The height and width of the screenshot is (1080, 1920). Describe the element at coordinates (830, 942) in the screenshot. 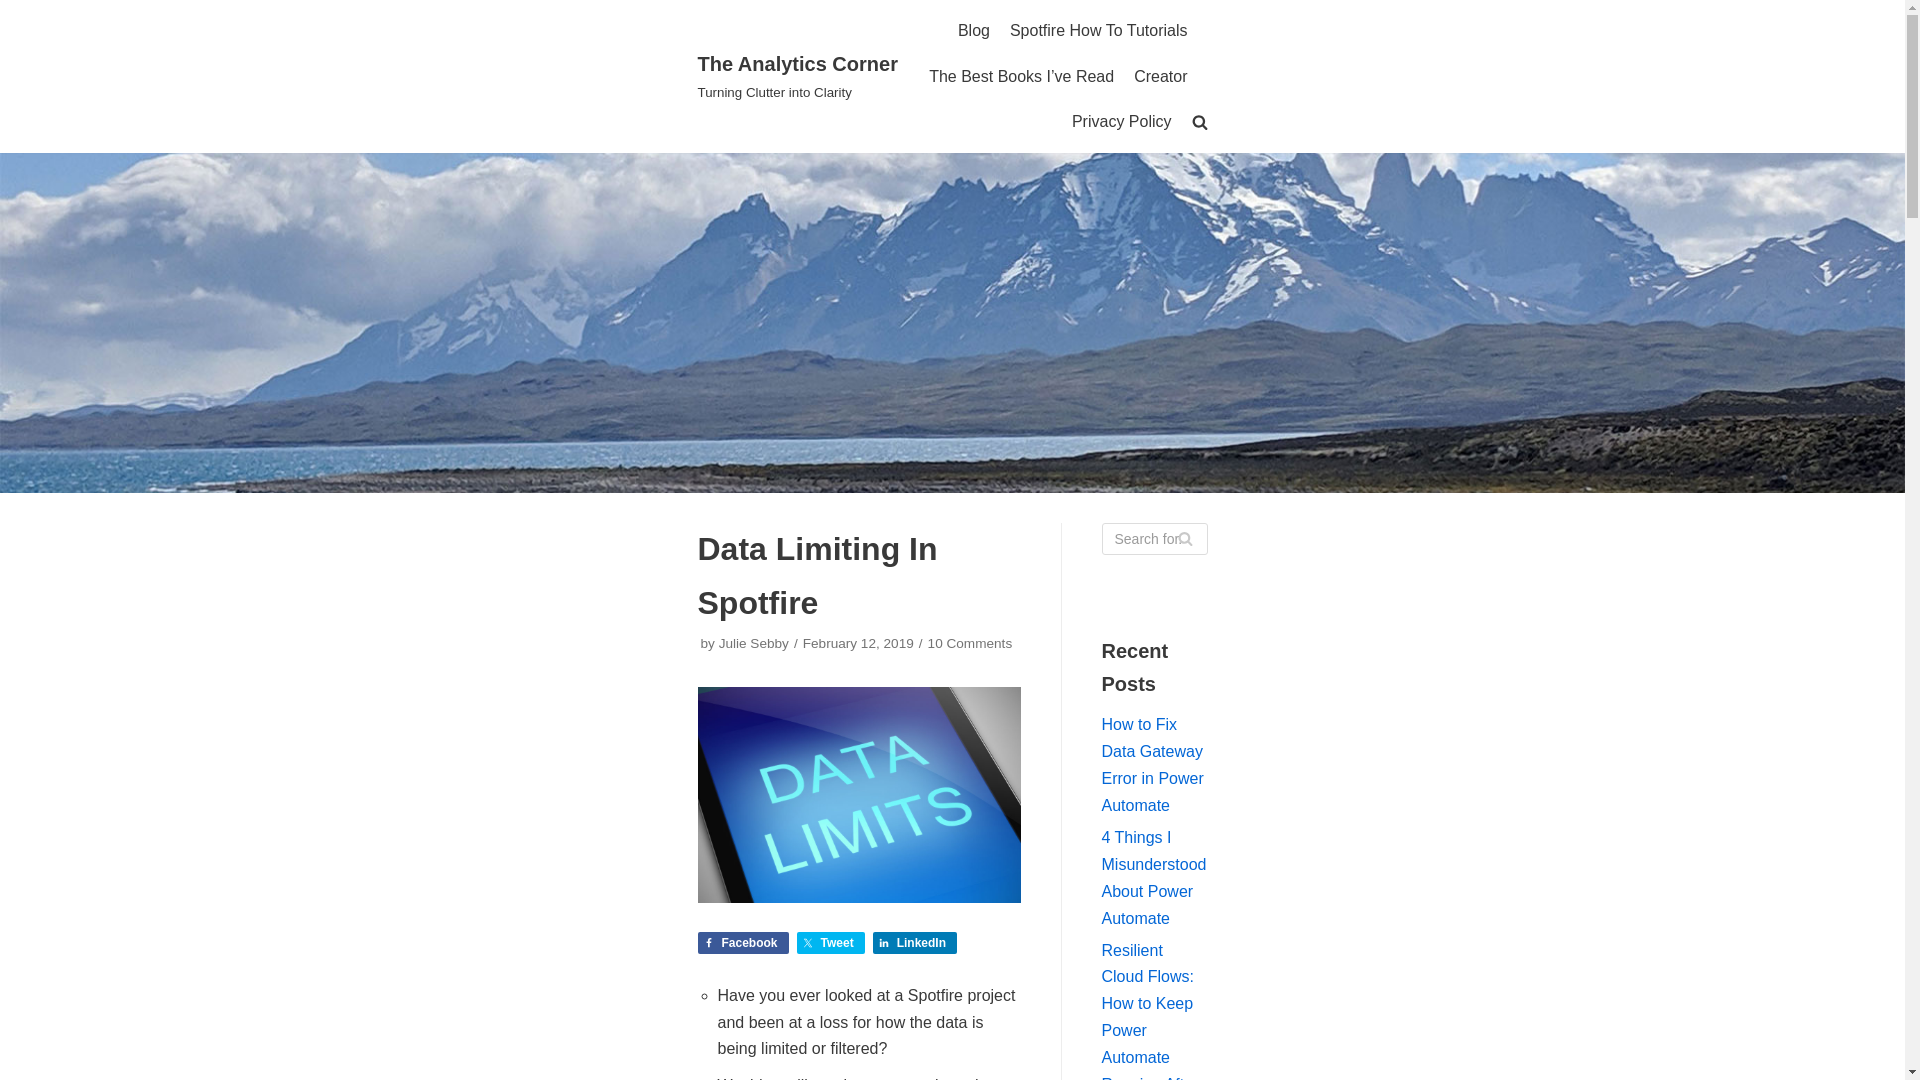

I see `Tweet` at that location.